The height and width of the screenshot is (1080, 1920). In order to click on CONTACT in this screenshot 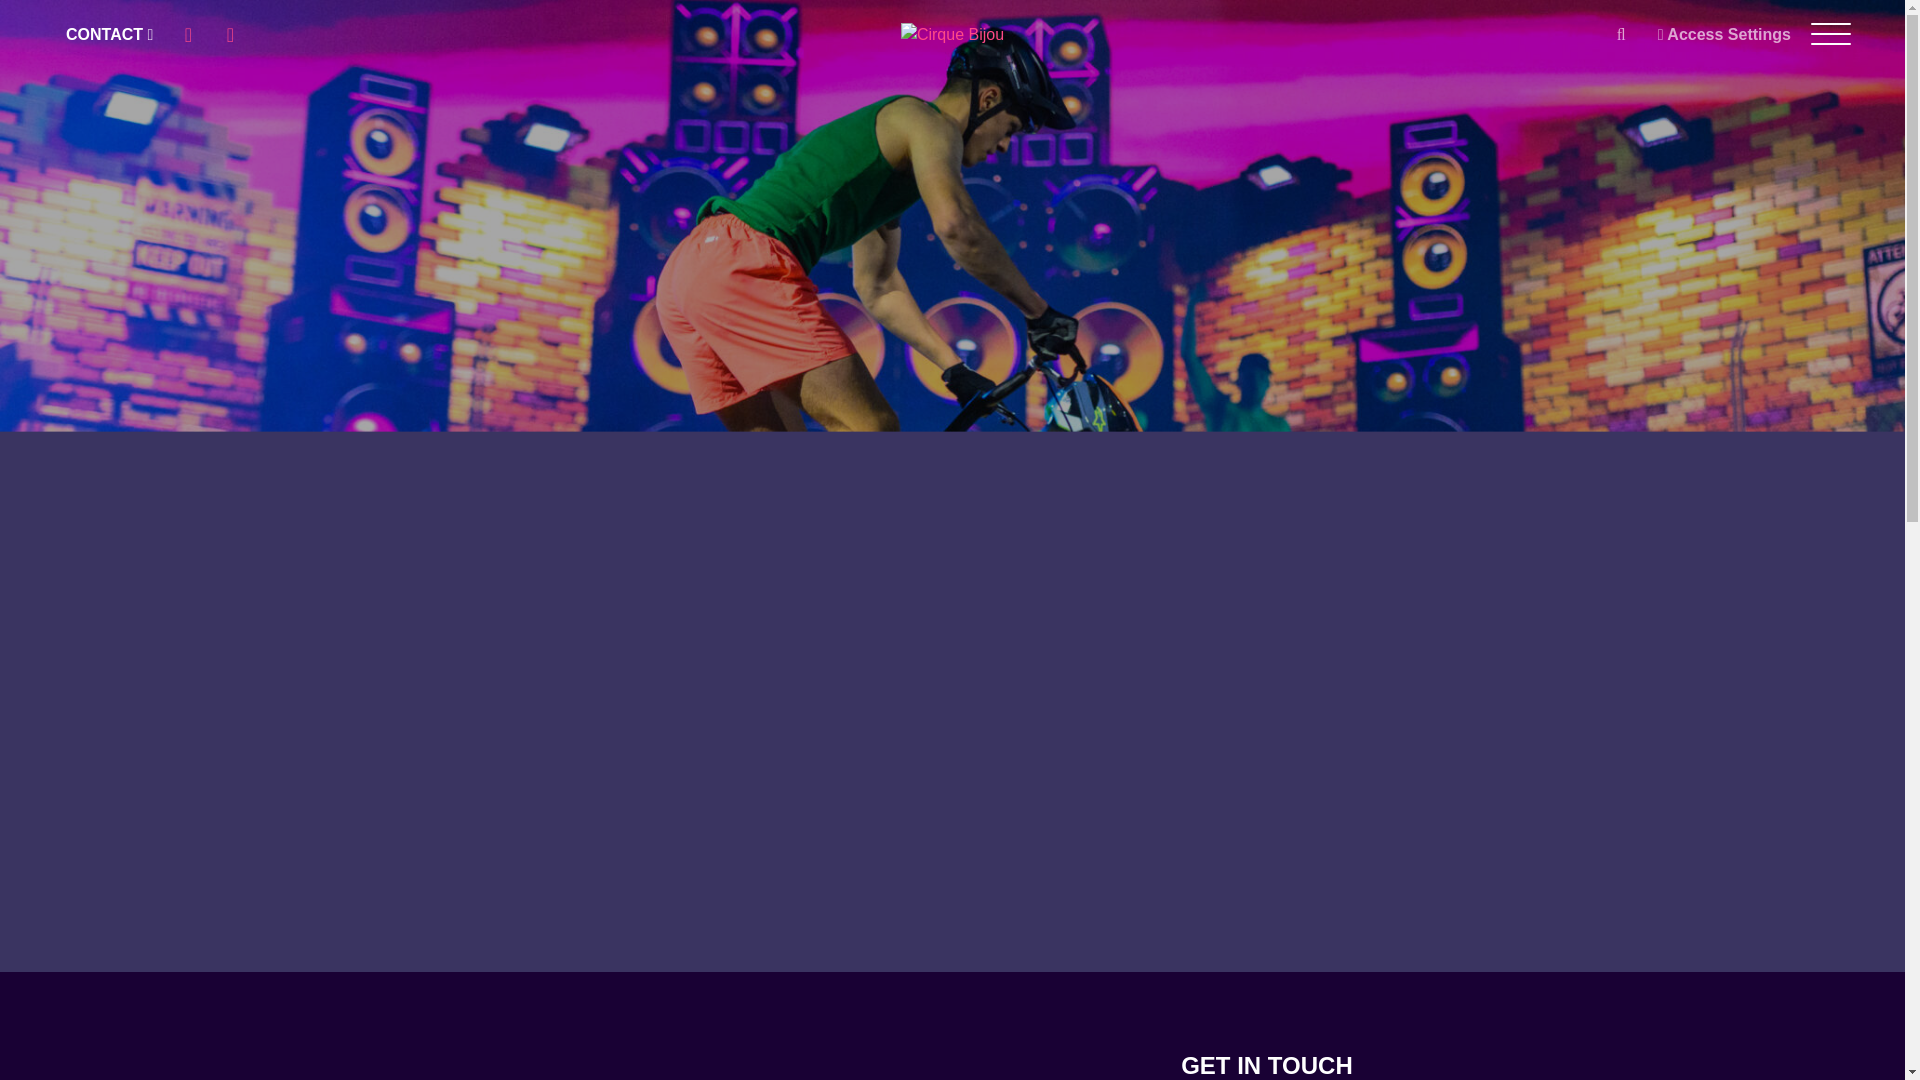, I will do `click(109, 34)`.